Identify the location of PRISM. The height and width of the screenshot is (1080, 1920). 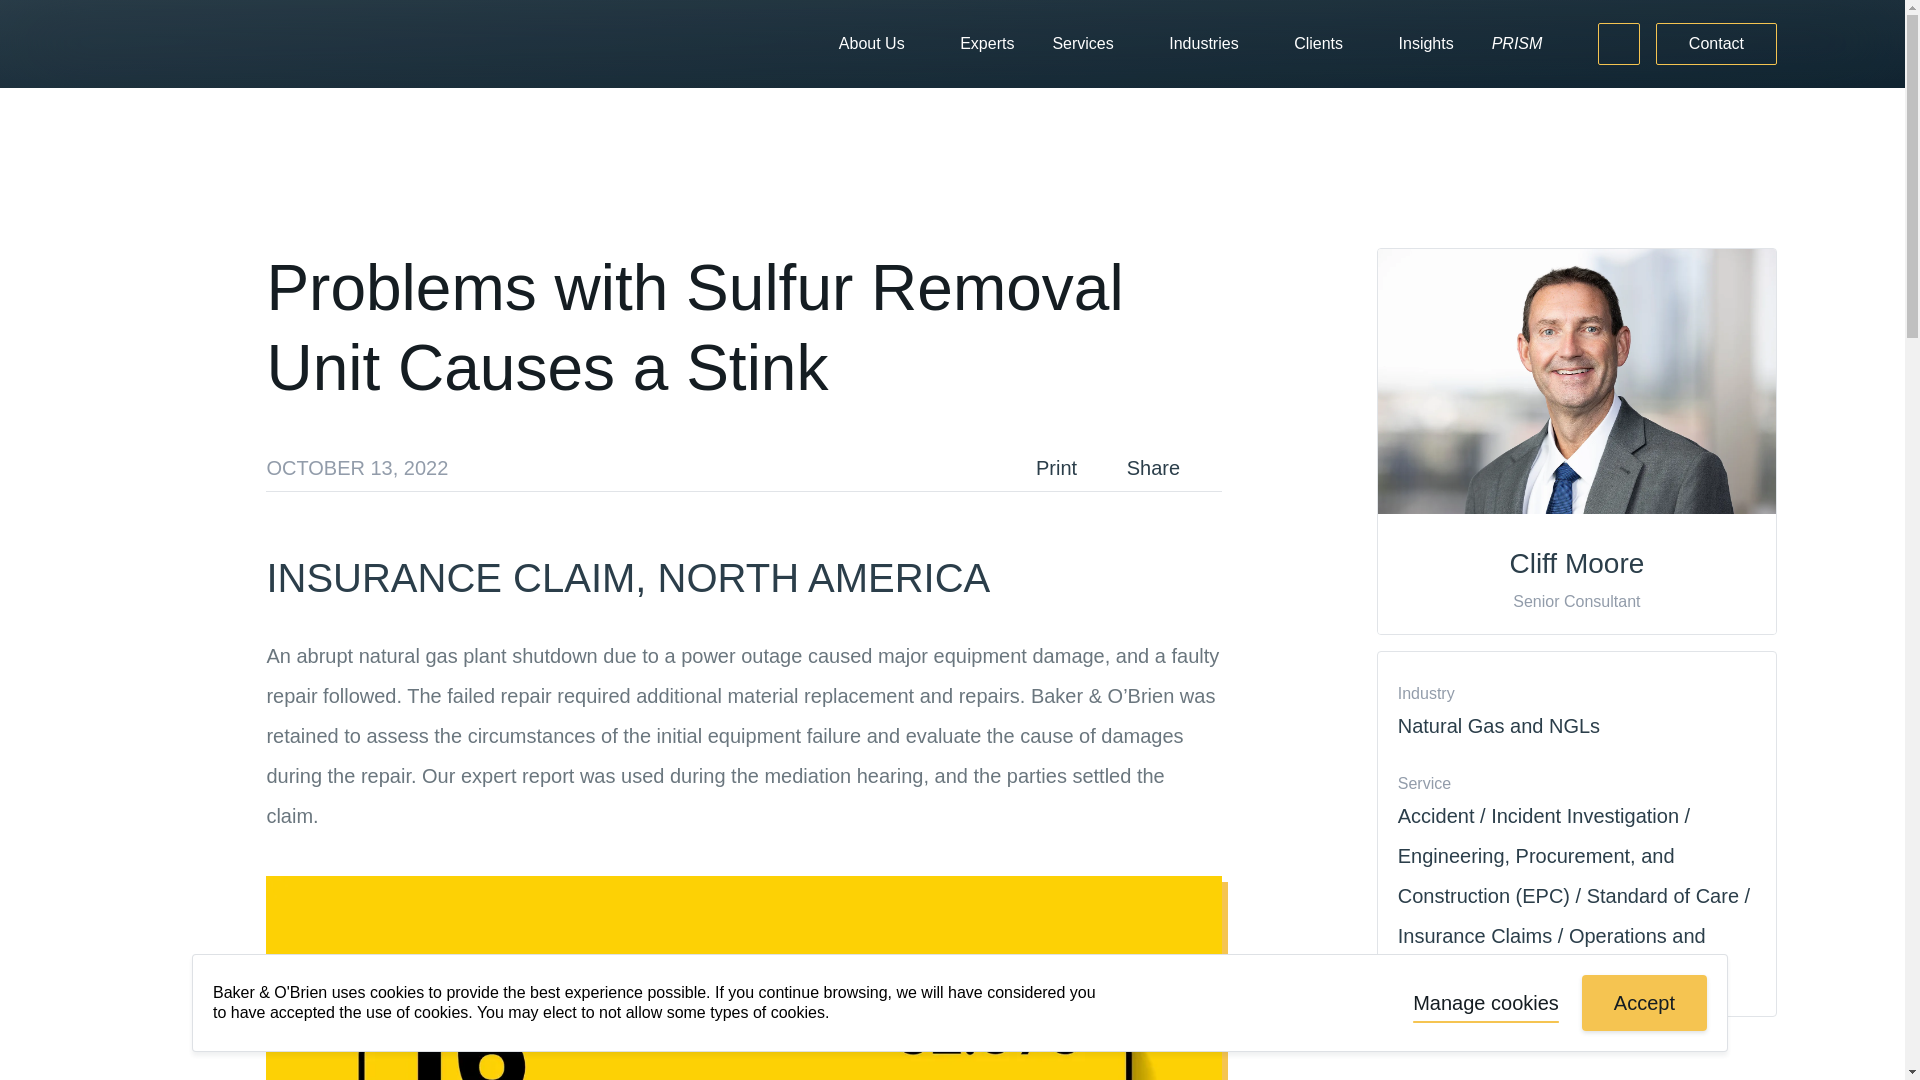
(1517, 44).